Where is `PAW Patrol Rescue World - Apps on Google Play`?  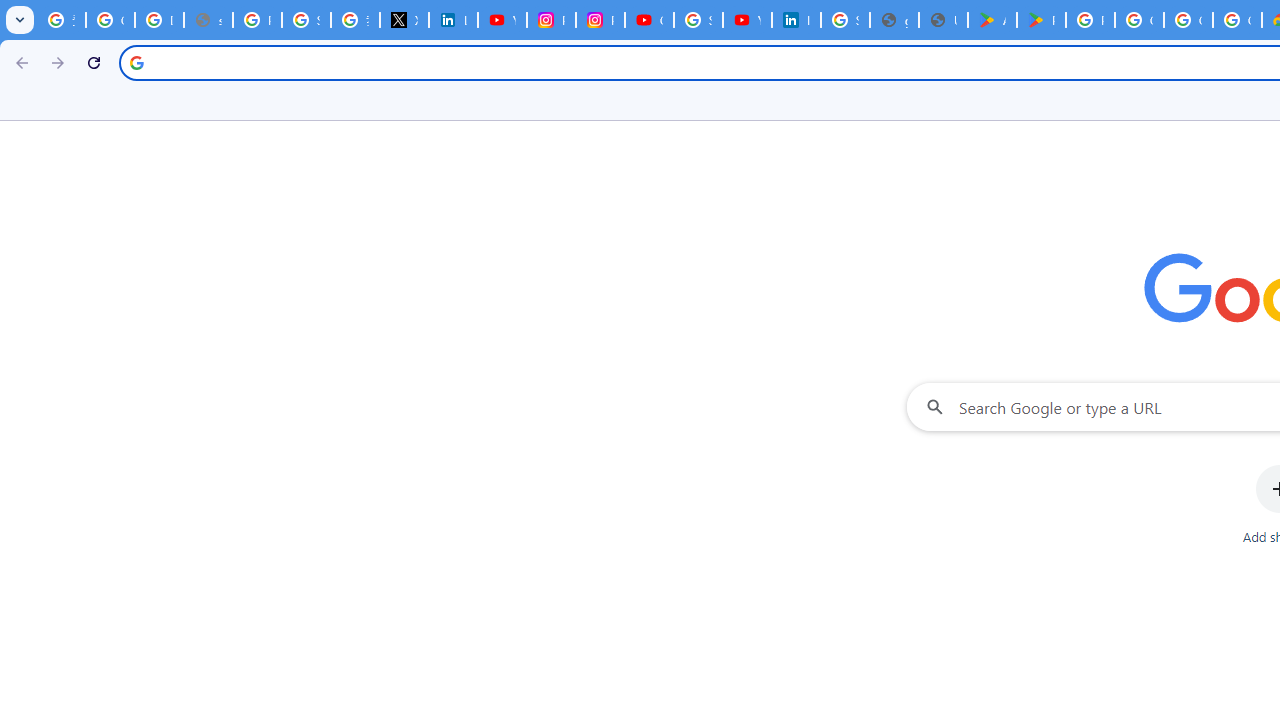
PAW Patrol Rescue World - Apps on Google Play is located at coordinates (1042, 20).